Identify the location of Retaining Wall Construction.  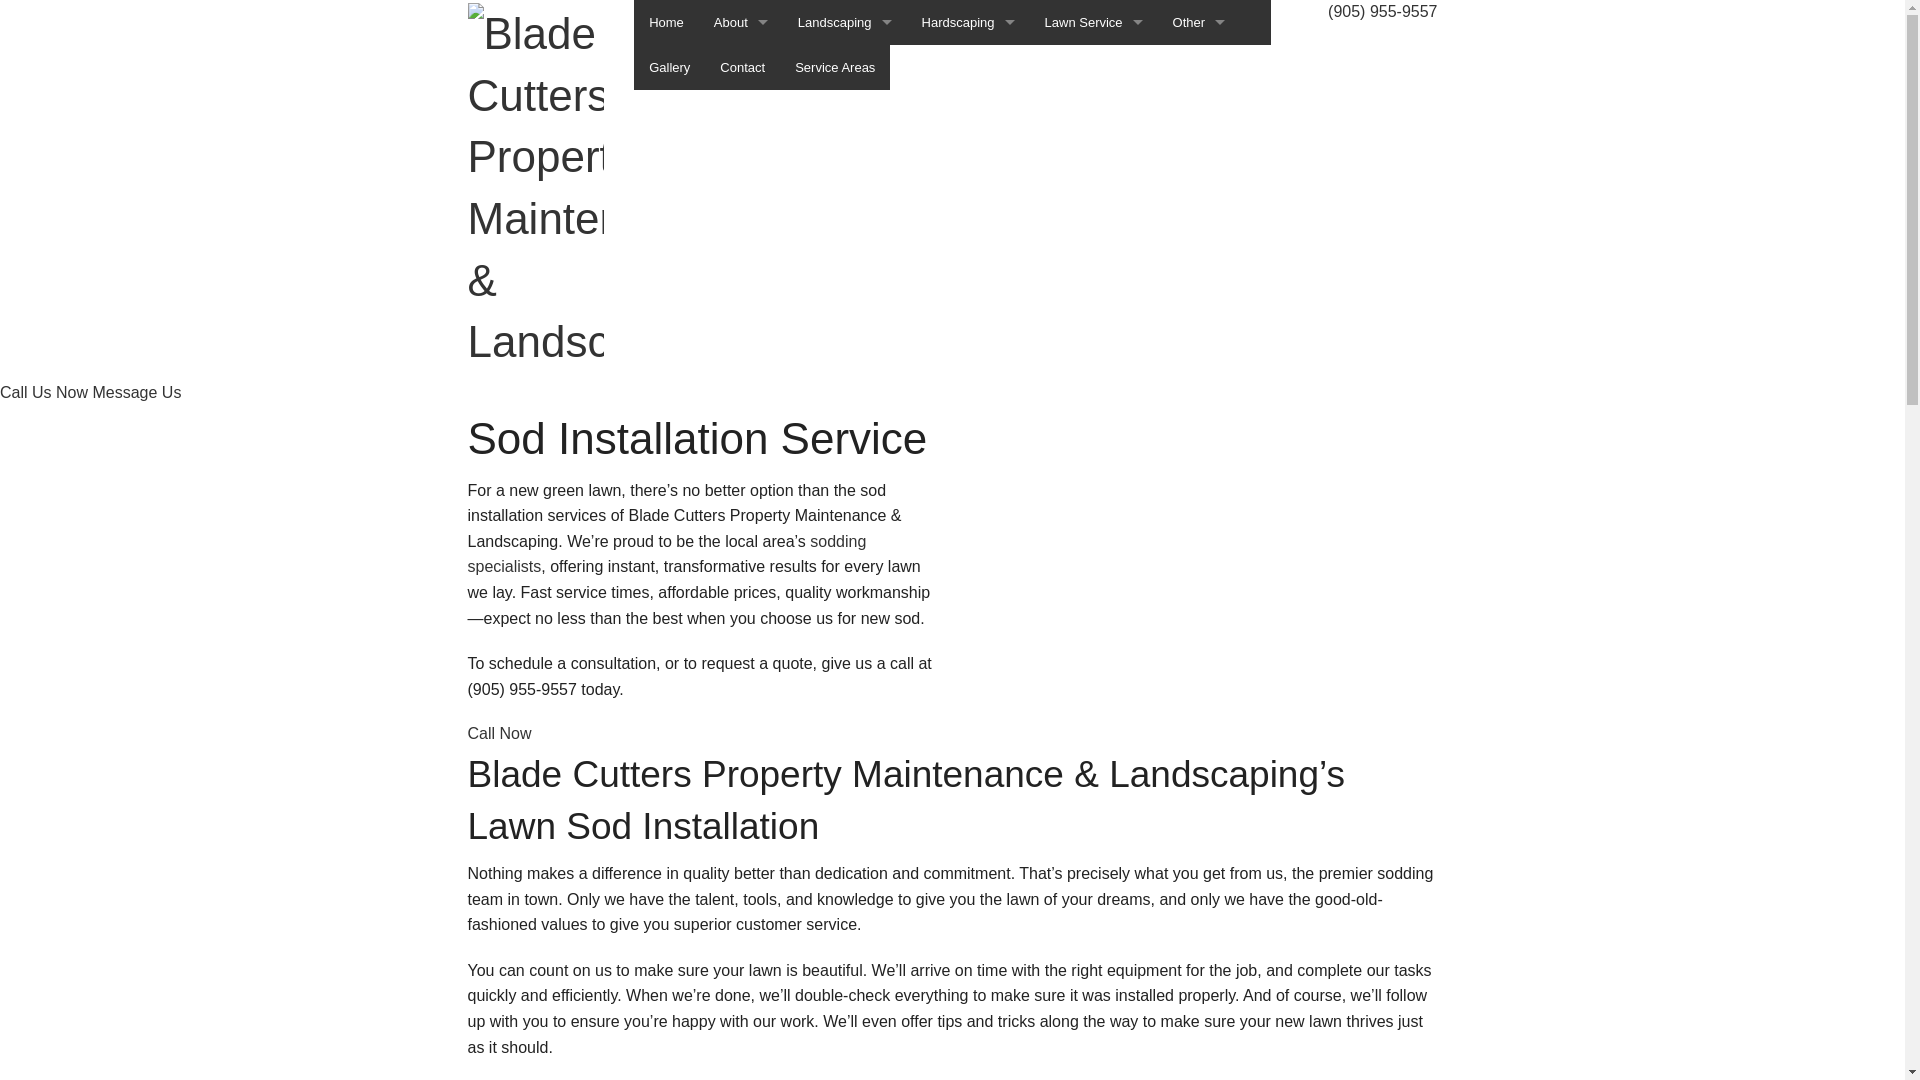
(968, 248).